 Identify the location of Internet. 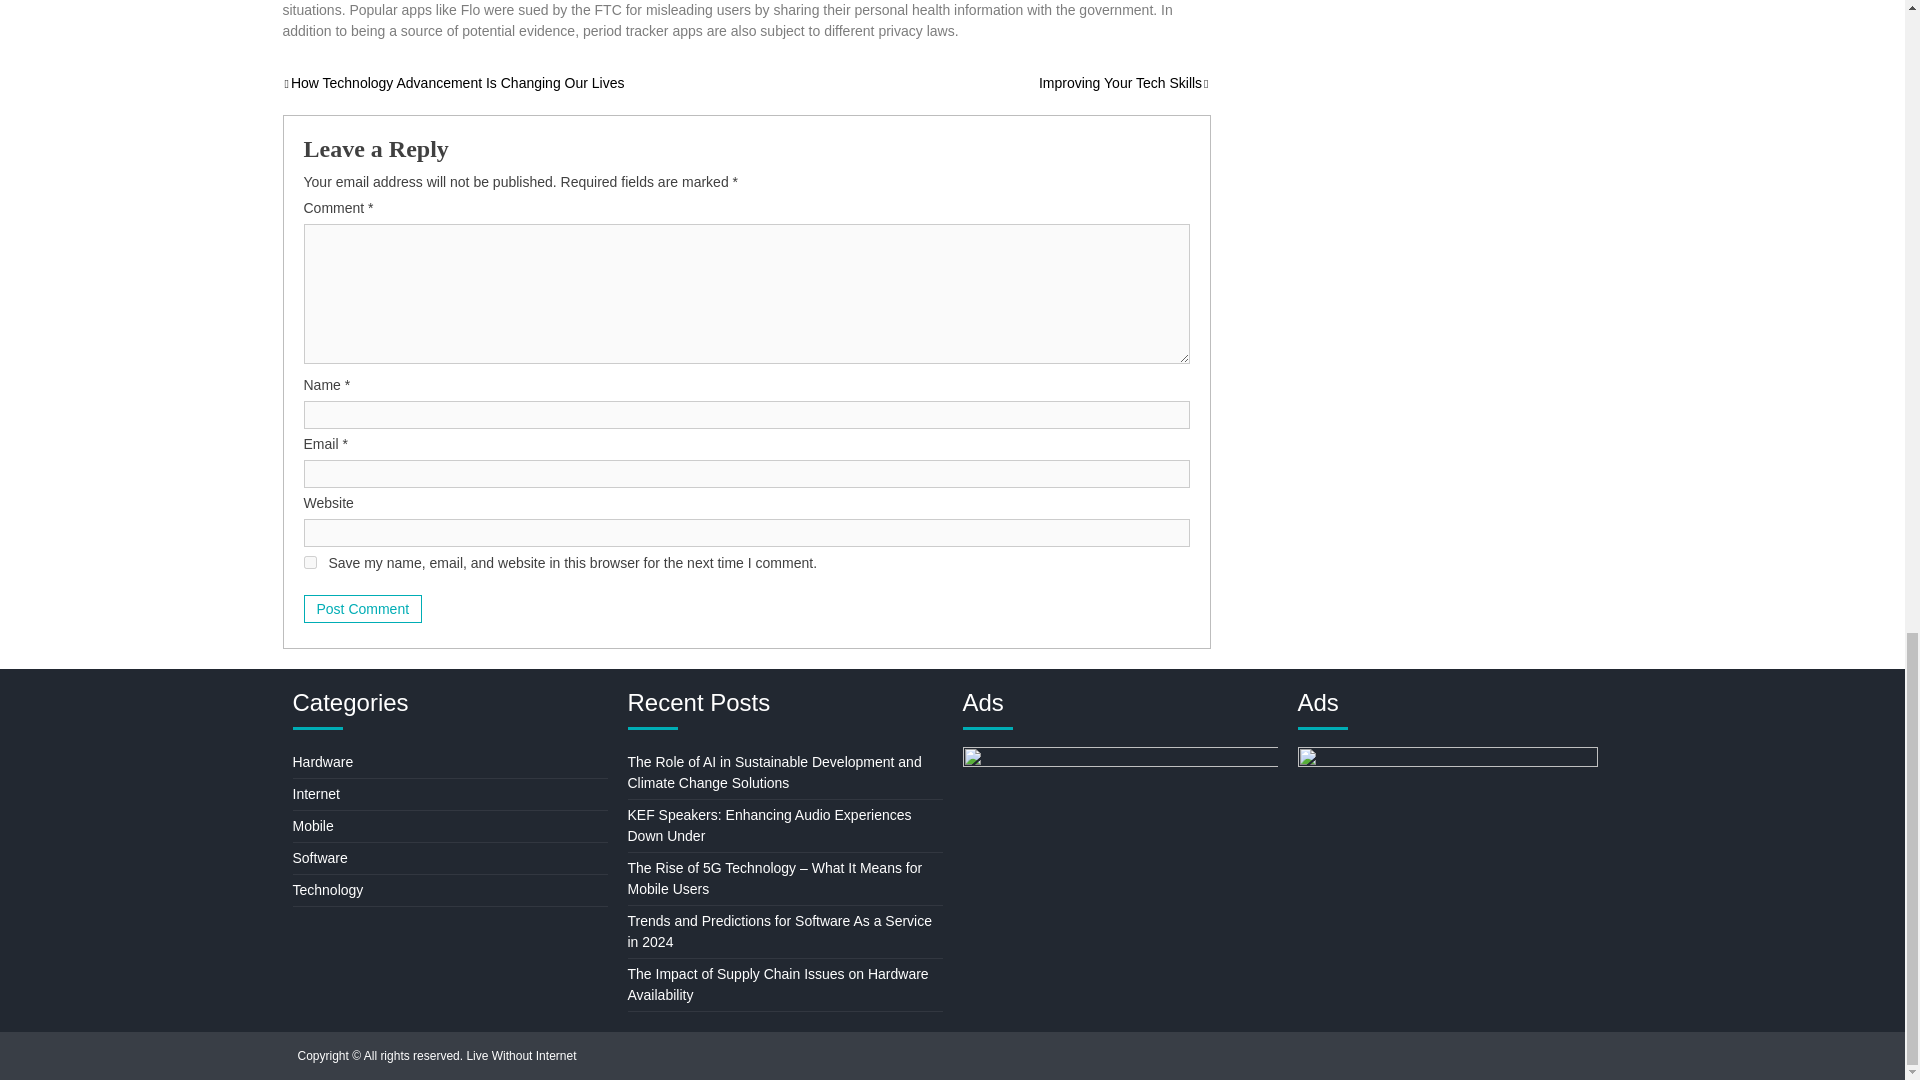
(315, 794).